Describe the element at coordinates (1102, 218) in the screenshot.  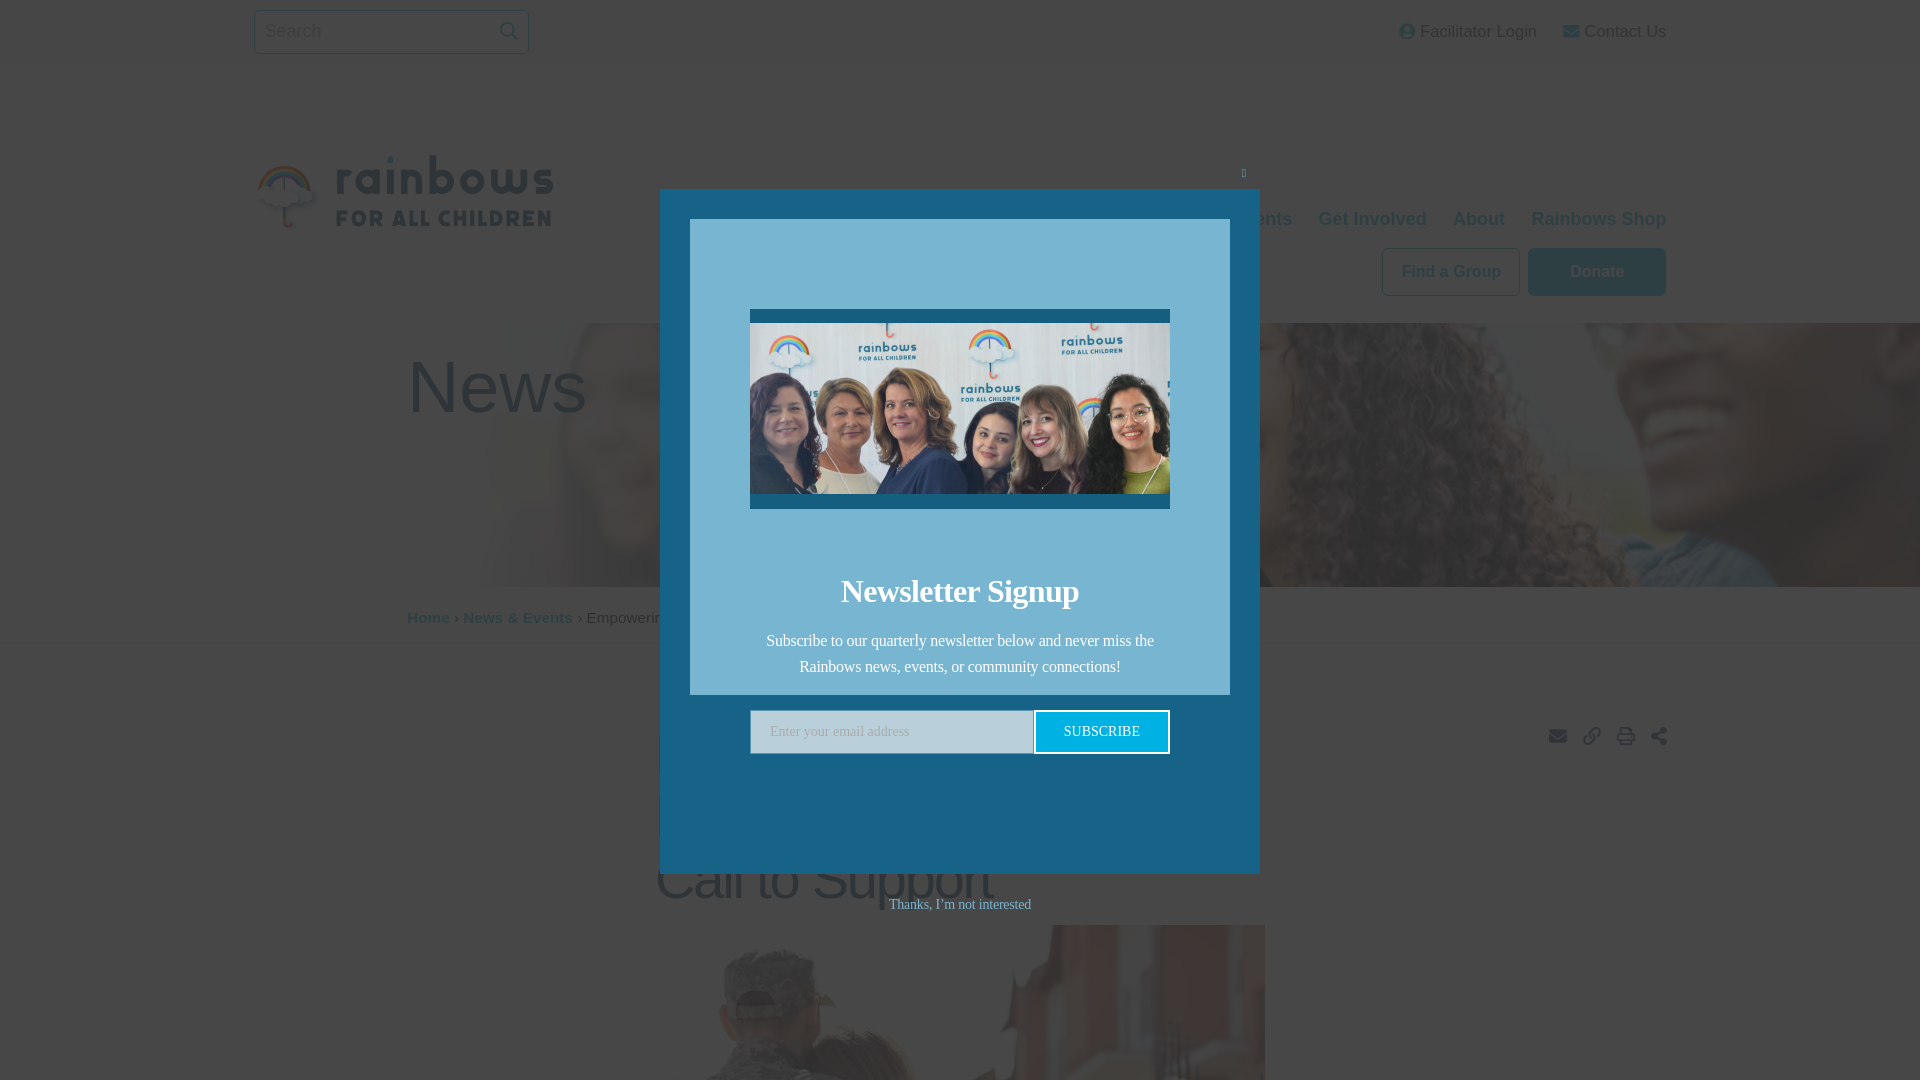
I see `Podcast` at that location.